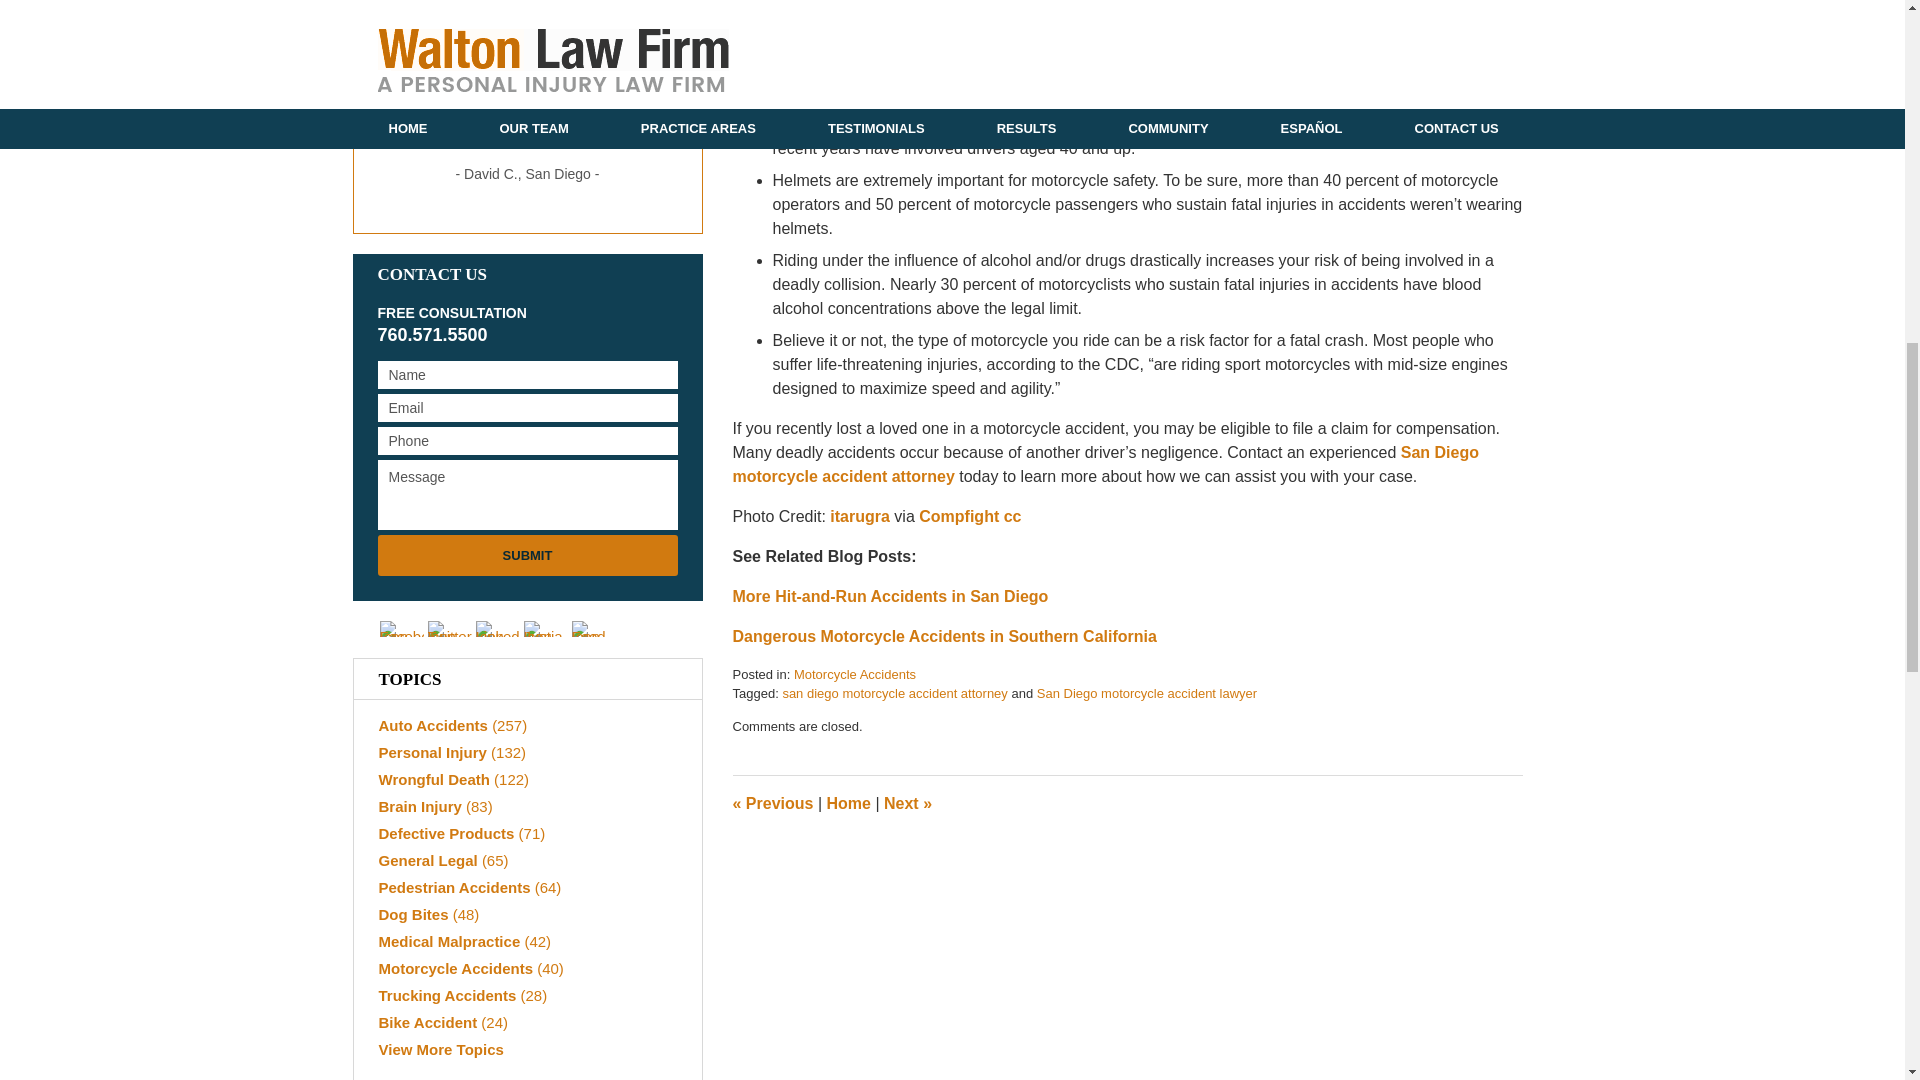 This screenshot has width=1920, height=1080. Describe the element at coordinates (402, 629) in the screenshot. I see `Facebook` at that location.